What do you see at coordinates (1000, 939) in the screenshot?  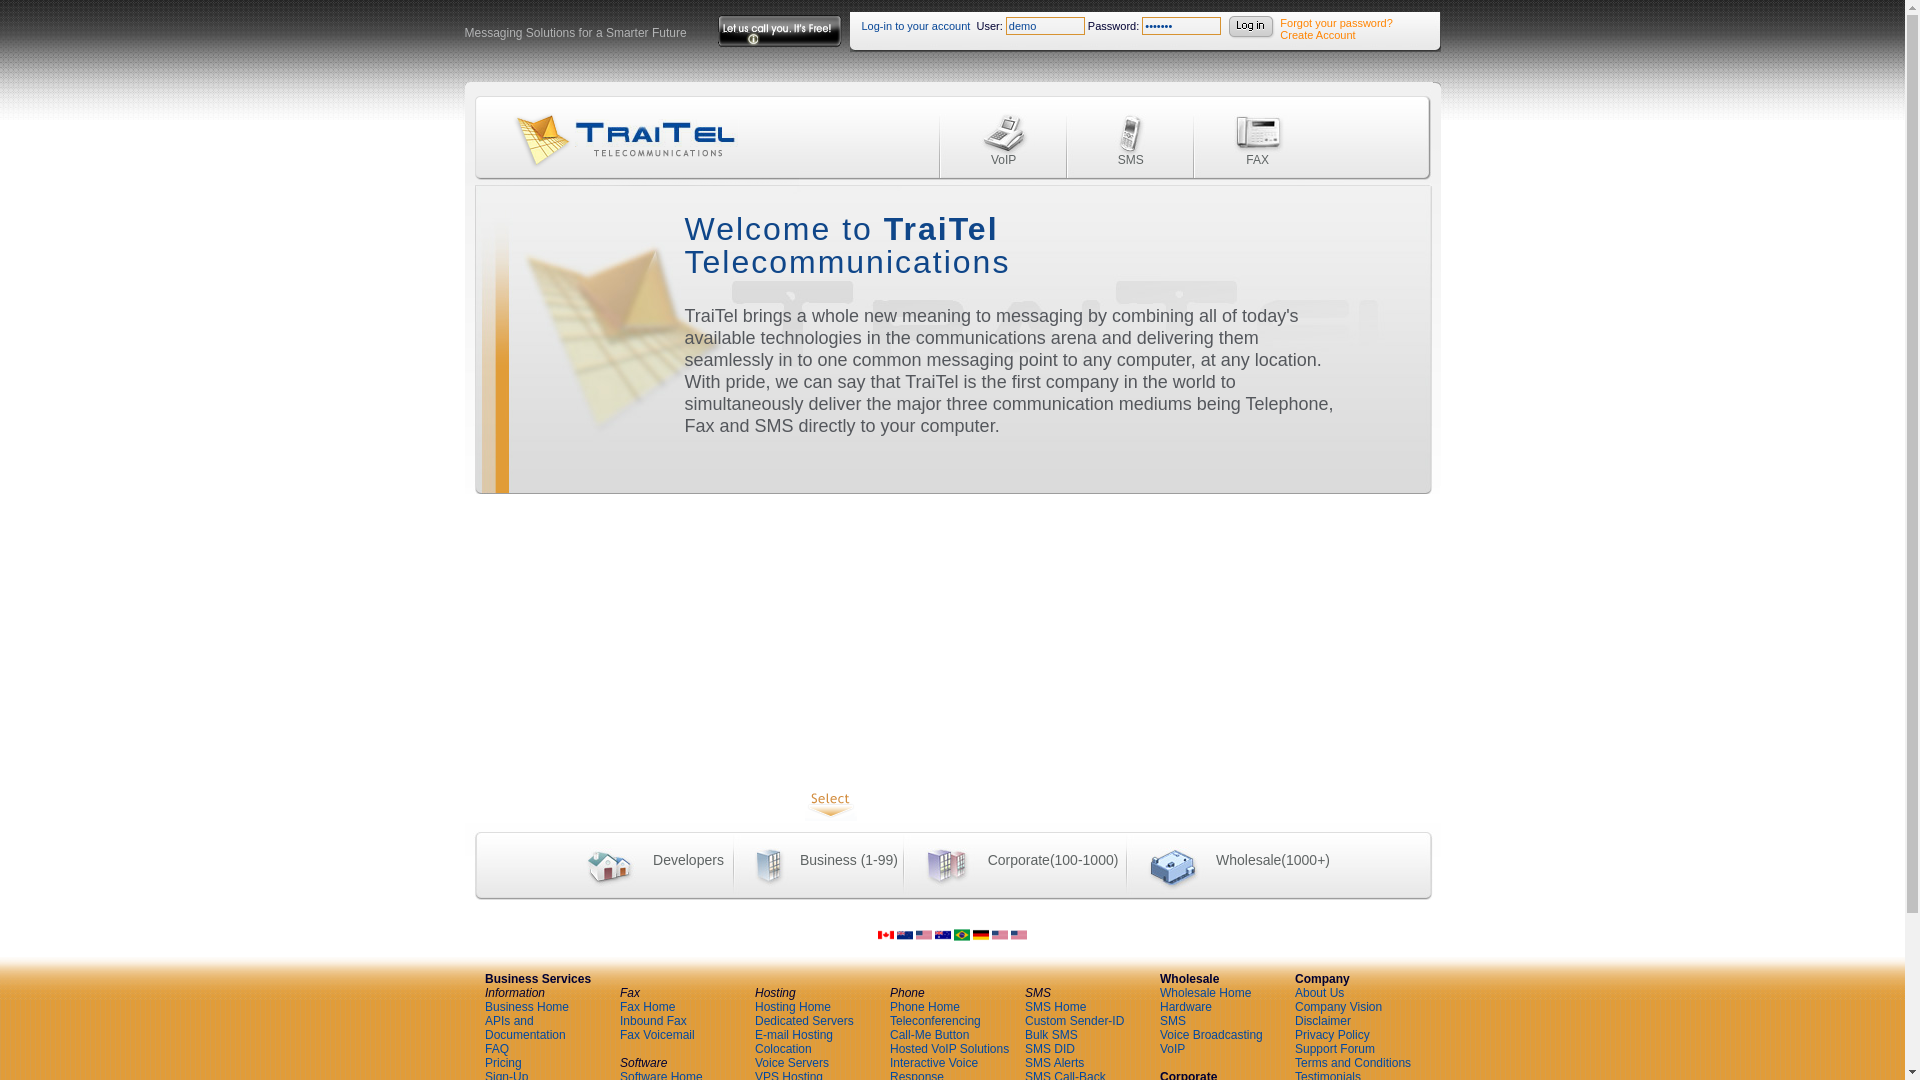 I see `traitel.net` at bounding box center [1000, 939].